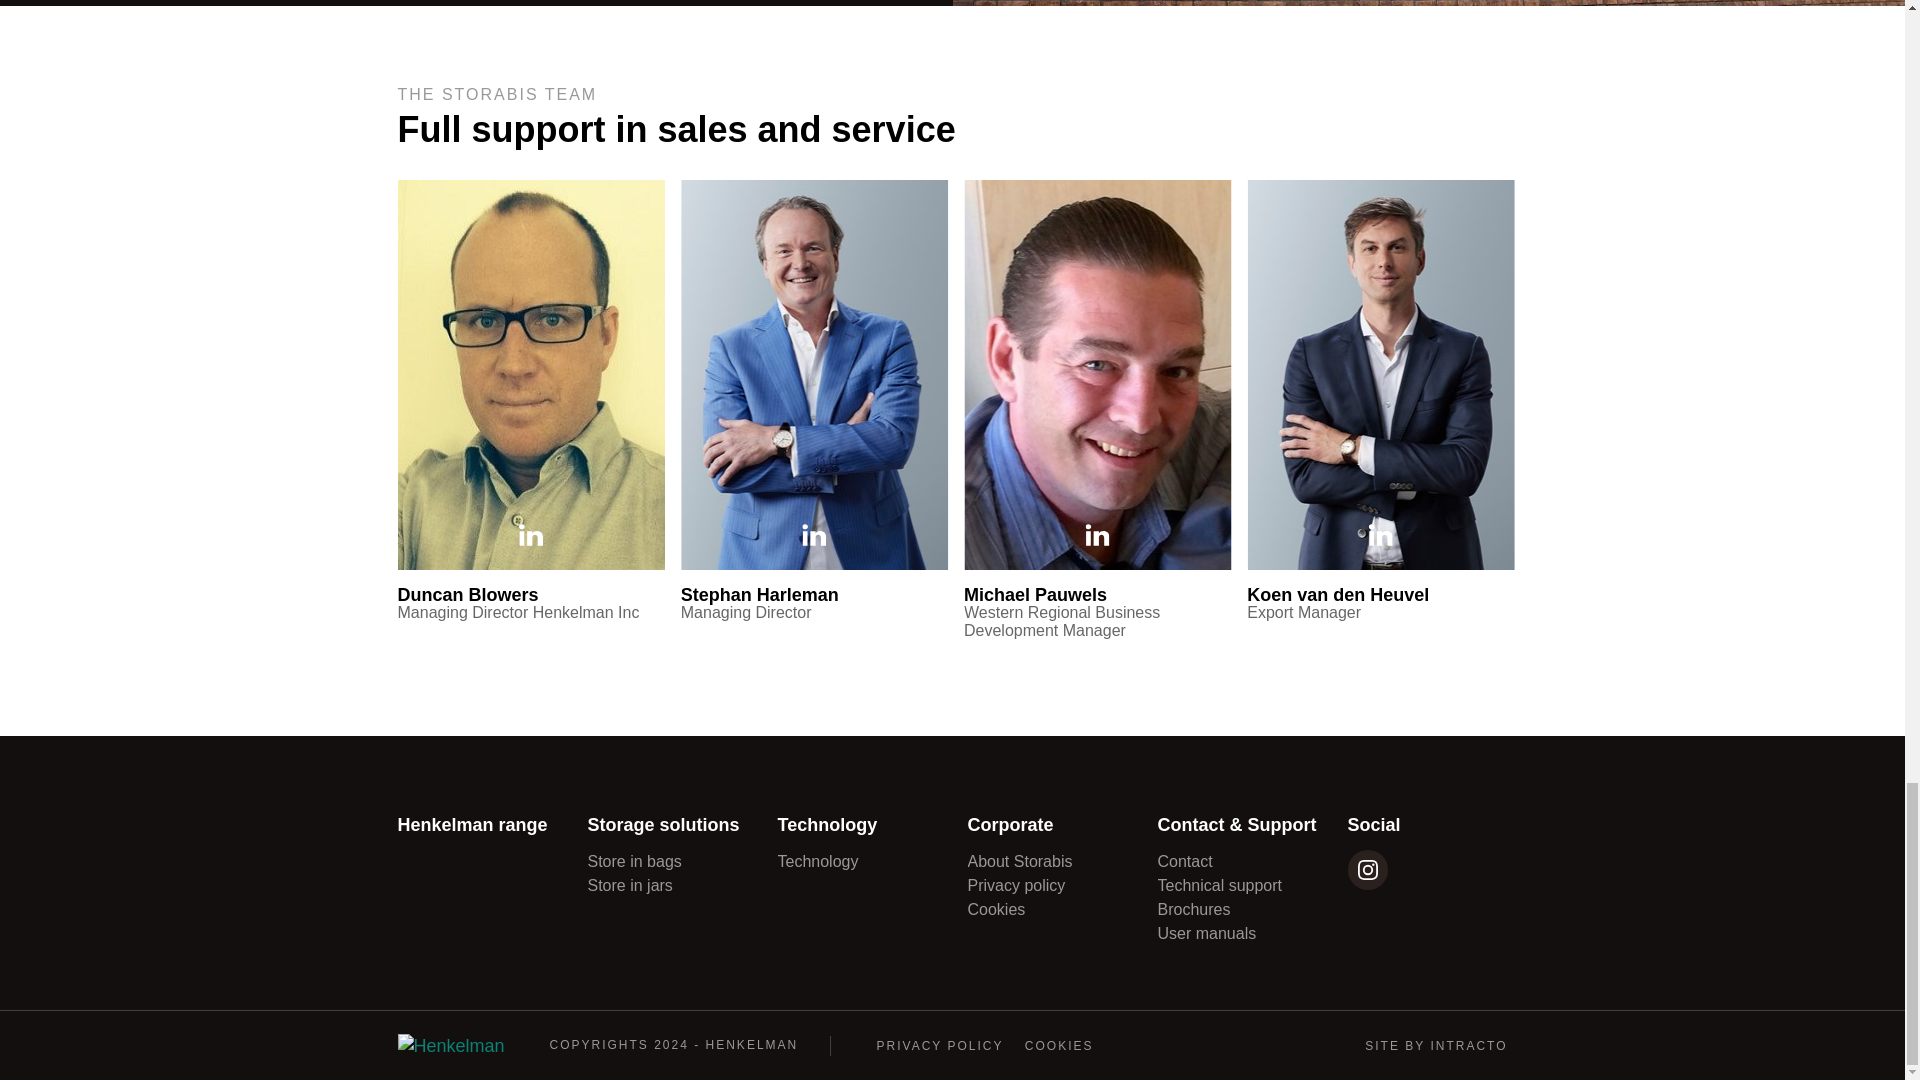 This screenshot has width=1920, height=1080. Describe the element at coordinates (460, 236) in the screenshot. I see `CONTACT US` at that location.